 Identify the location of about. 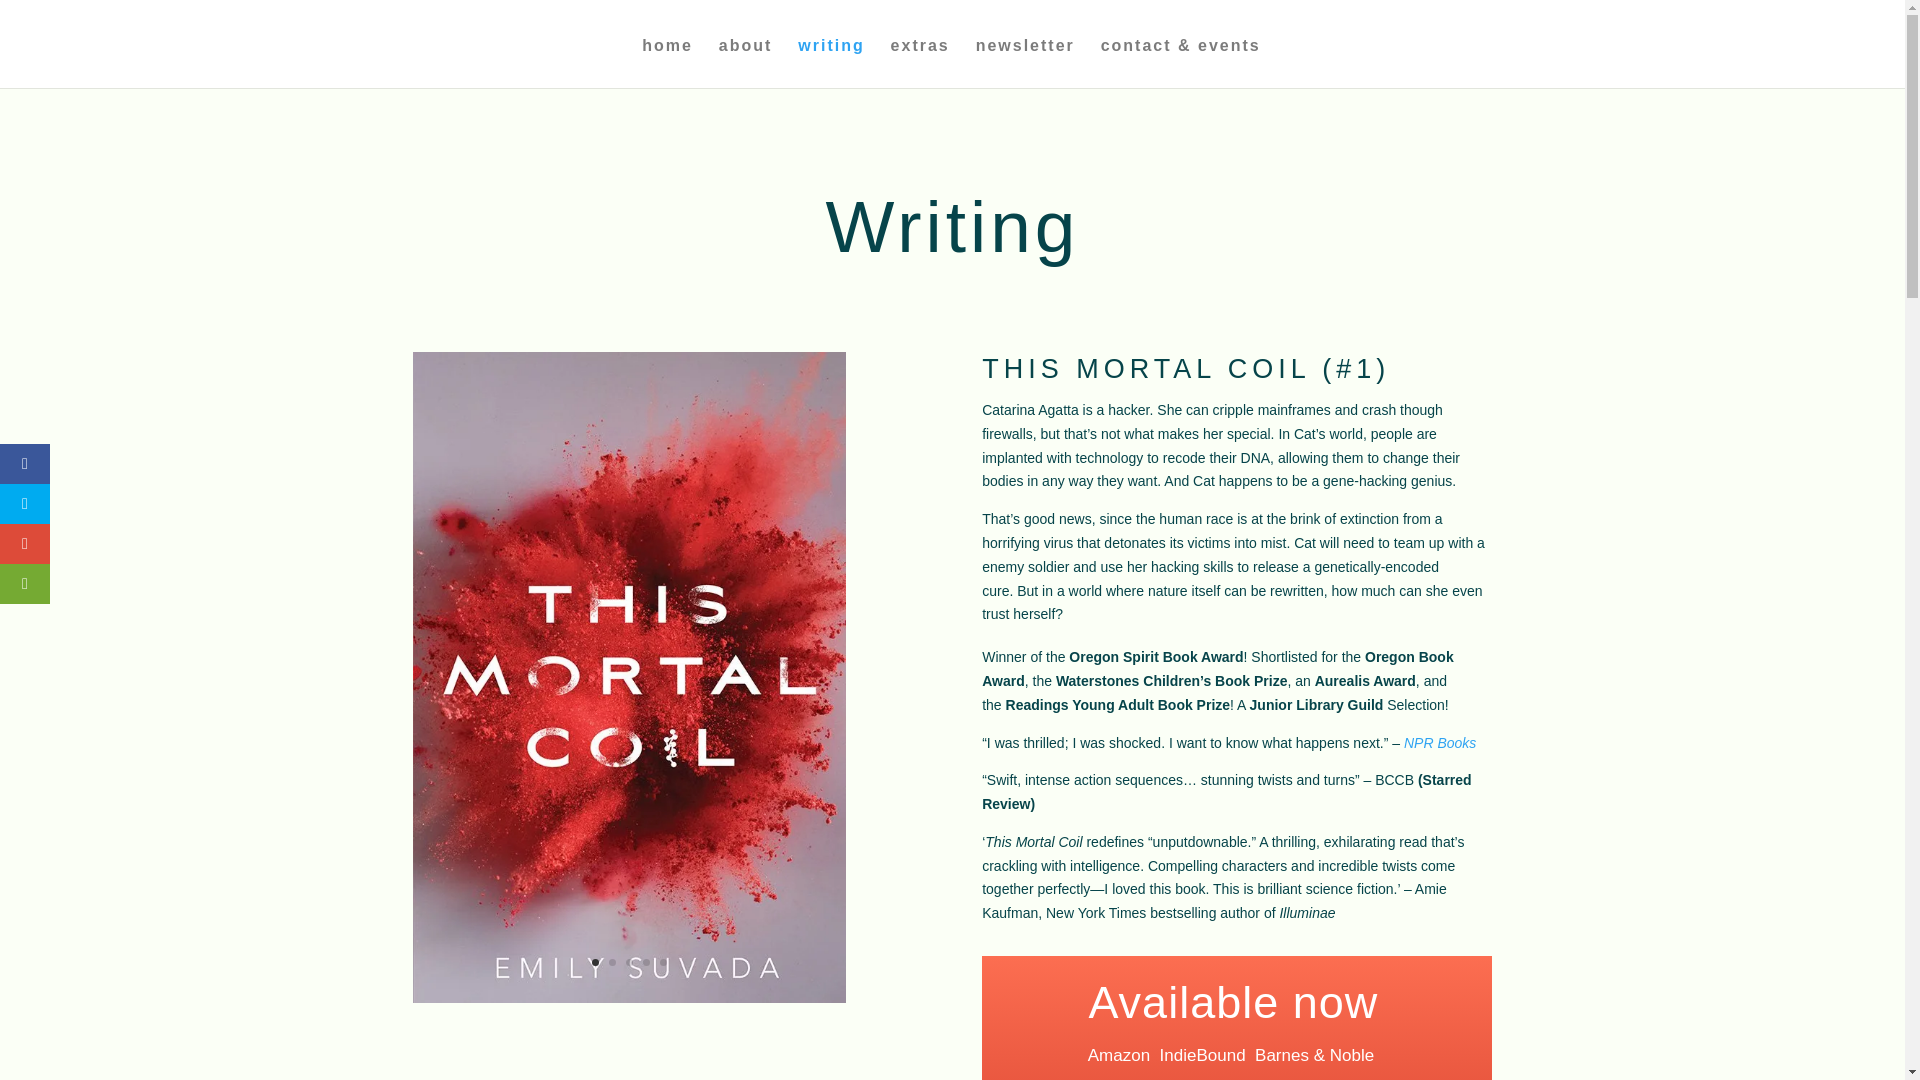
(746, 62).